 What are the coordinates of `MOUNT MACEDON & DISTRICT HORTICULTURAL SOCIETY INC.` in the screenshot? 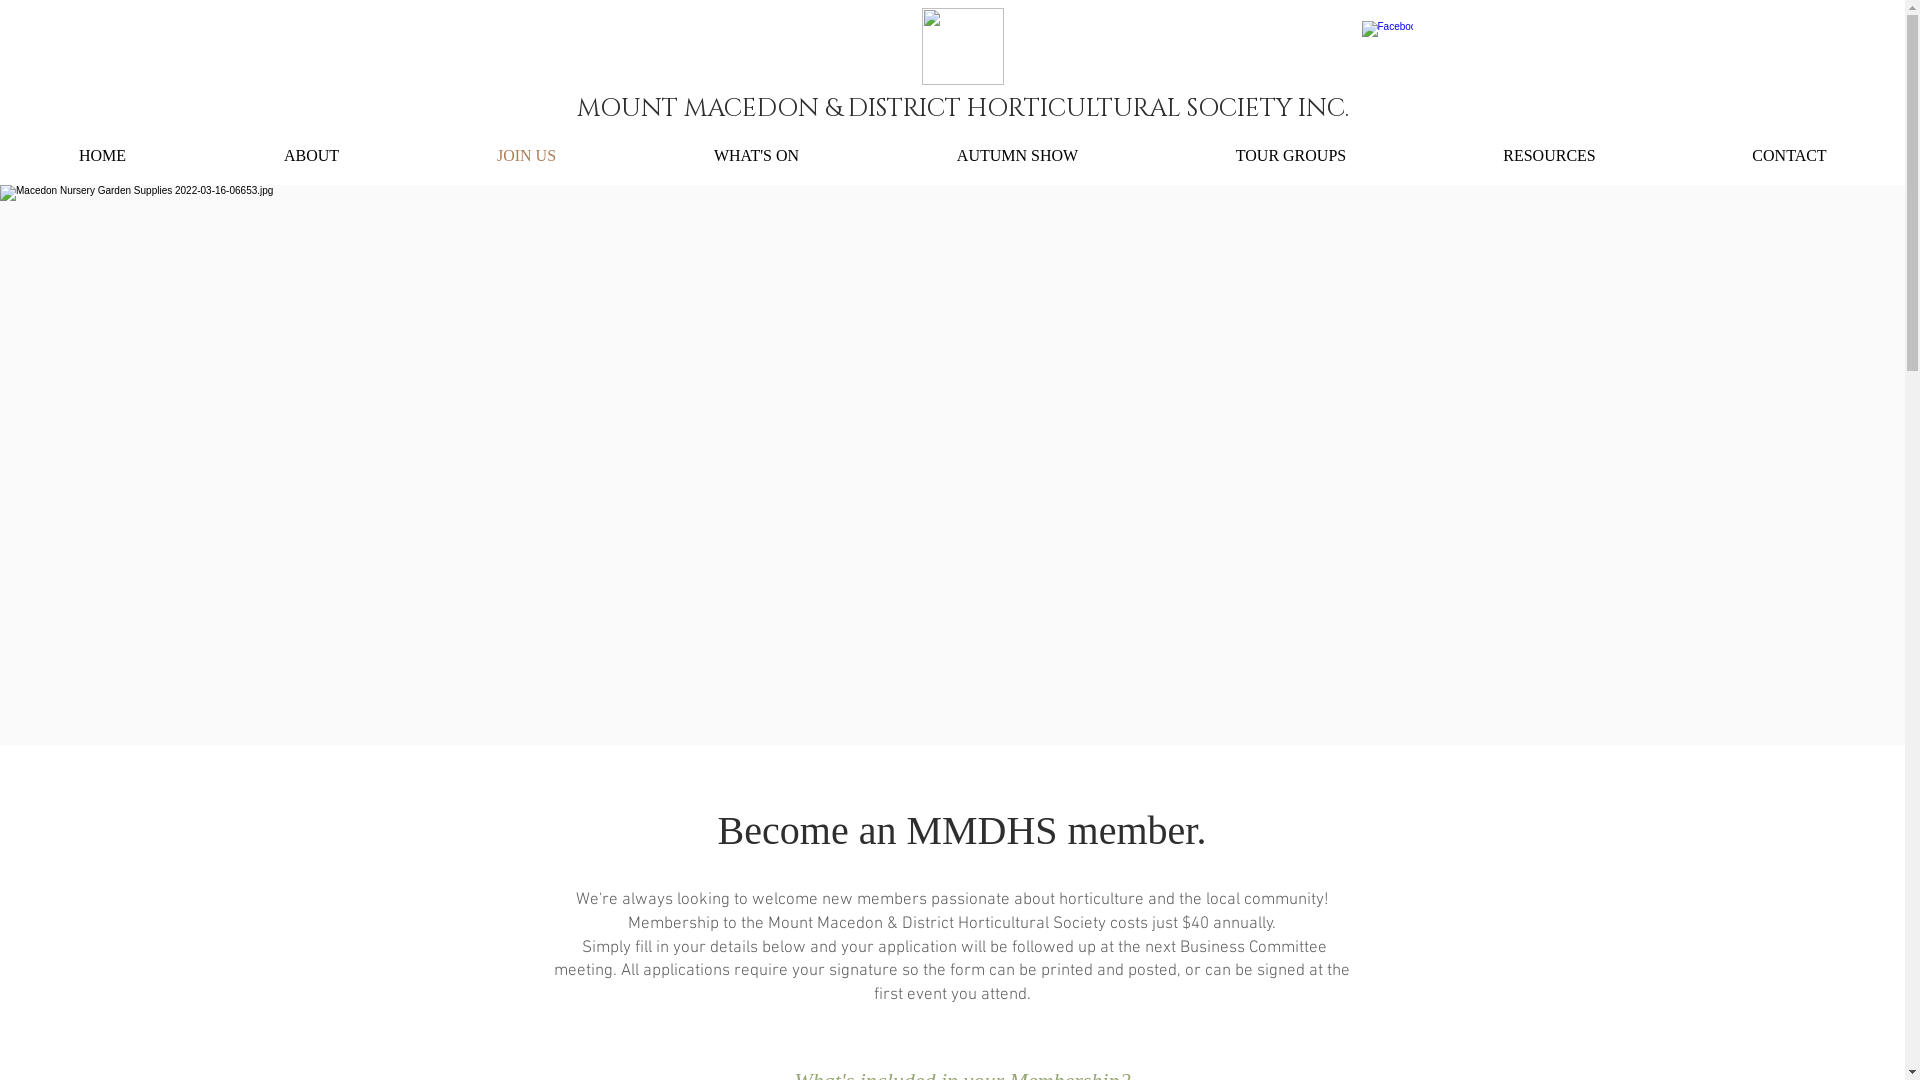 It's located at (962, 110).